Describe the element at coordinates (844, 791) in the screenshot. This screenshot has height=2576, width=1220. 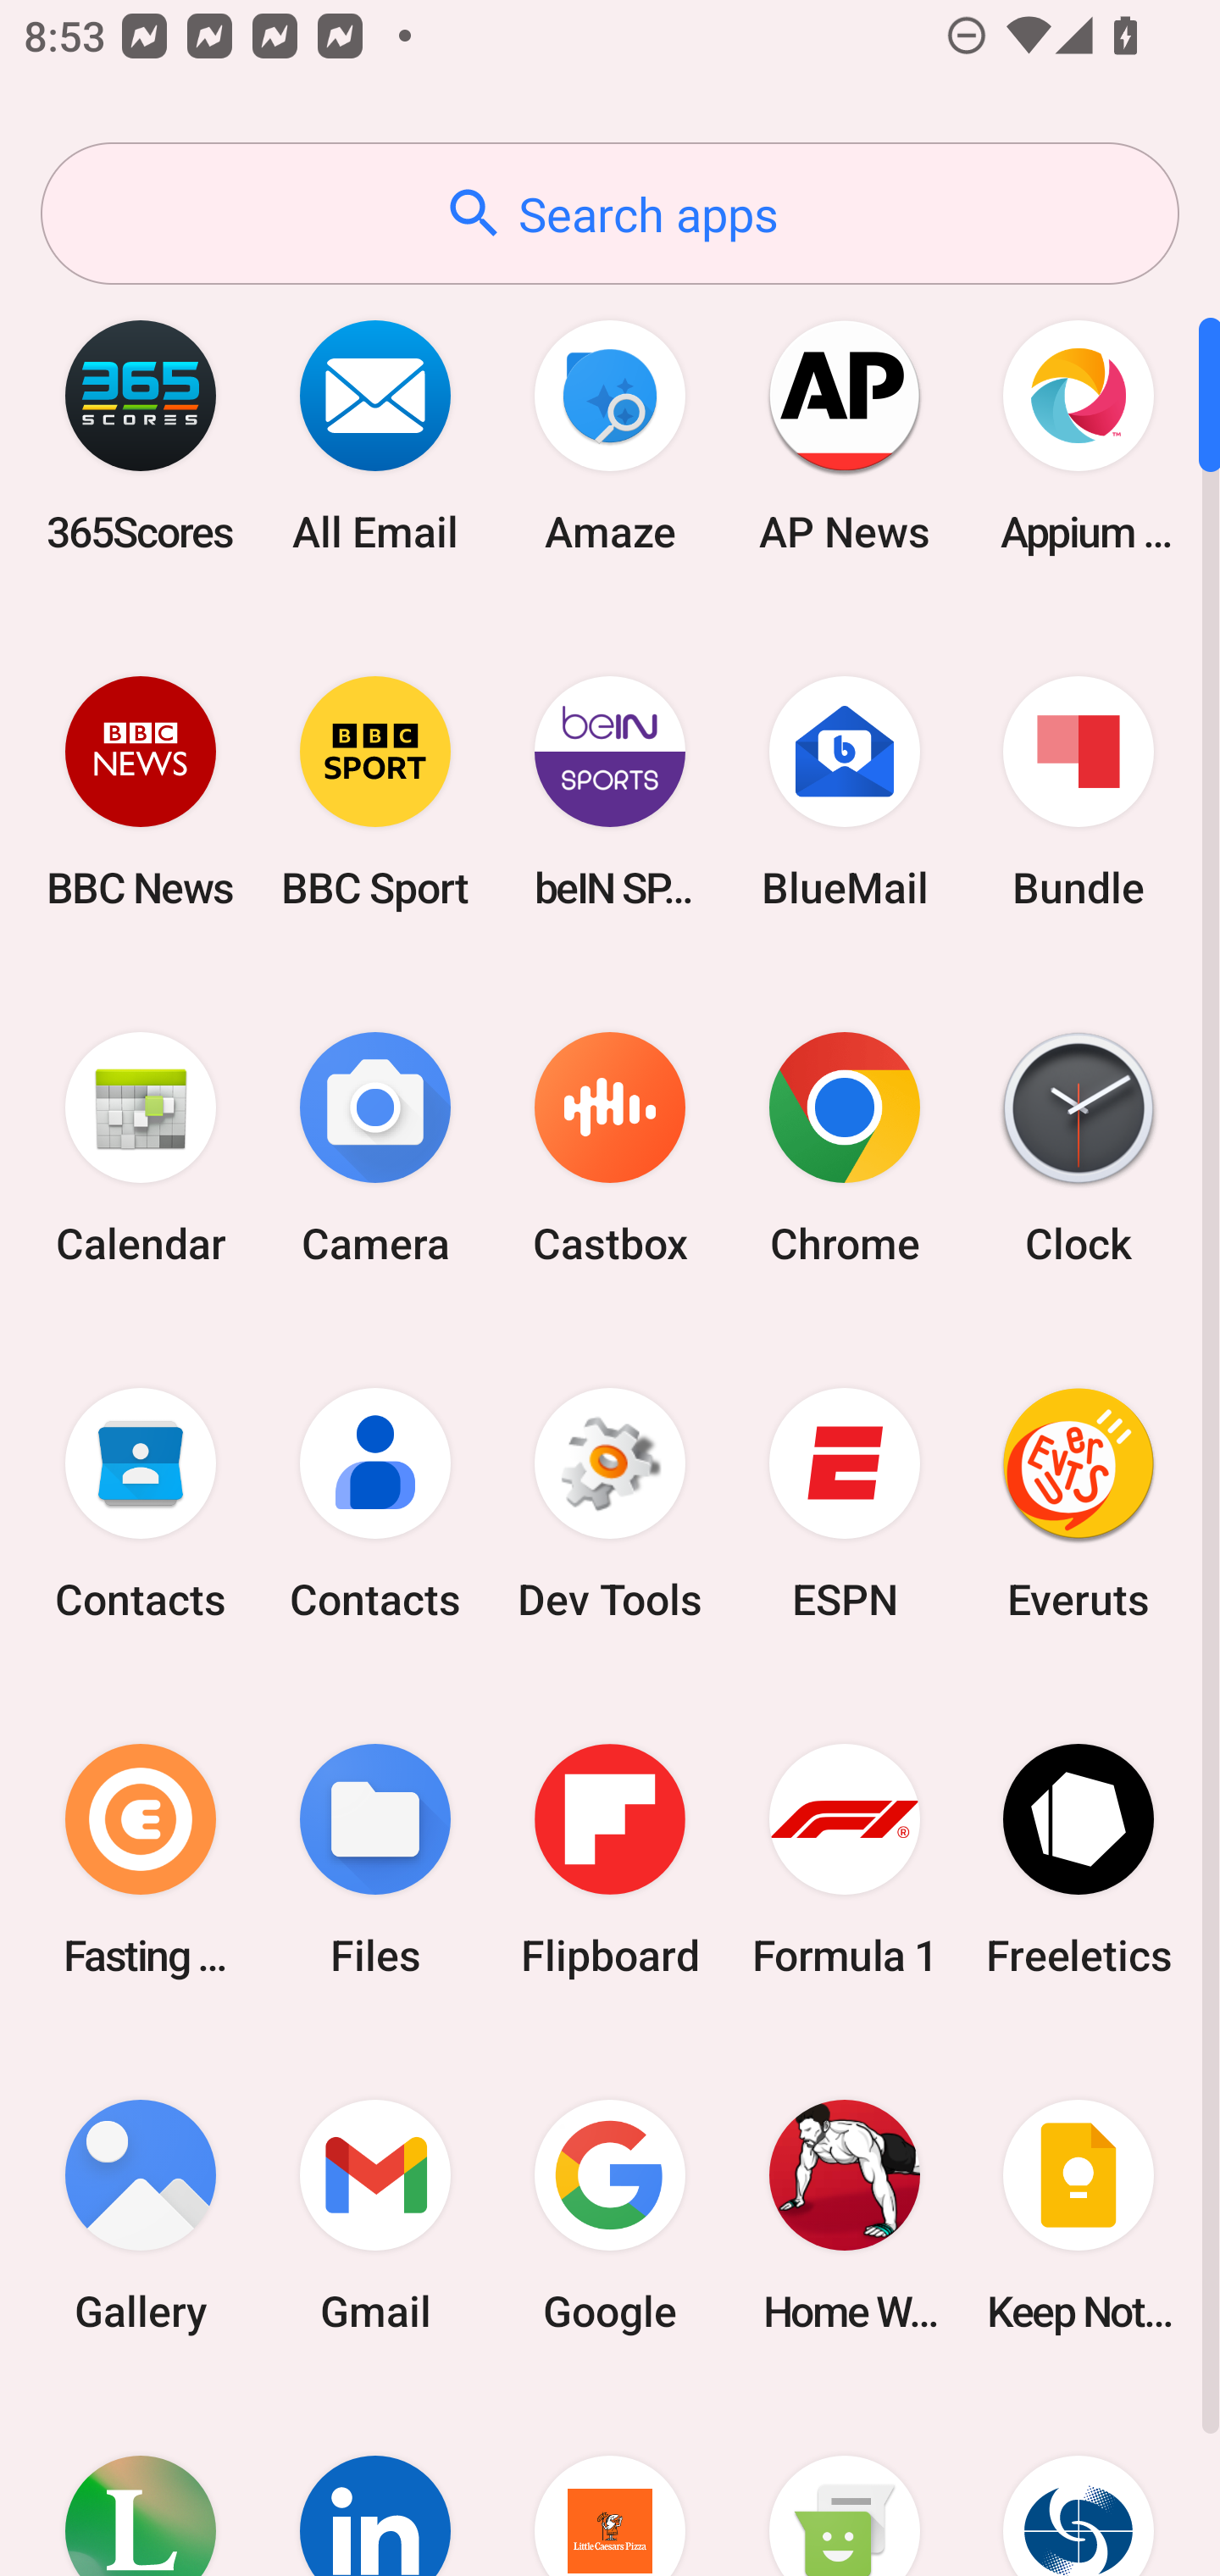
I see `BlueMail` at that location.